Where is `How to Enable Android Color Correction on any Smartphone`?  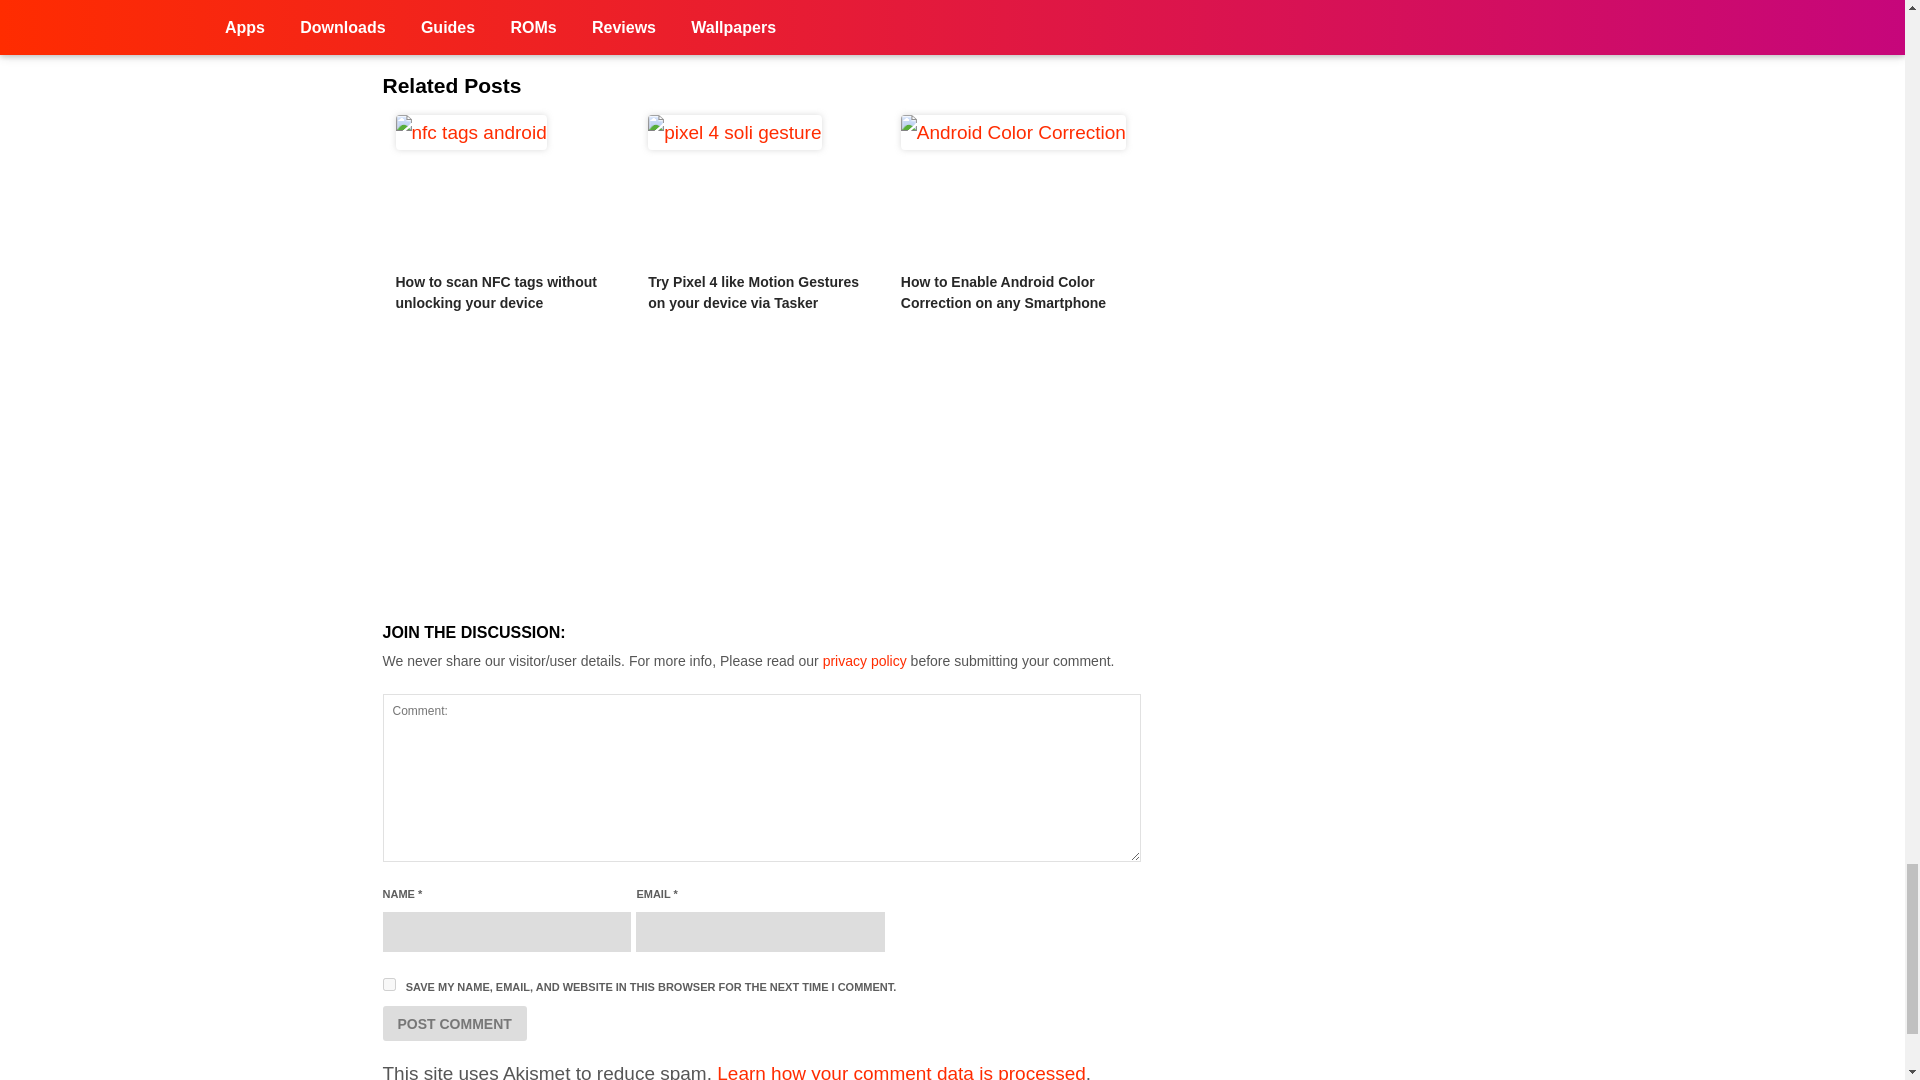
How to Enable Android Color Correction on any Smartphone is located at coordinates (1014, 188).